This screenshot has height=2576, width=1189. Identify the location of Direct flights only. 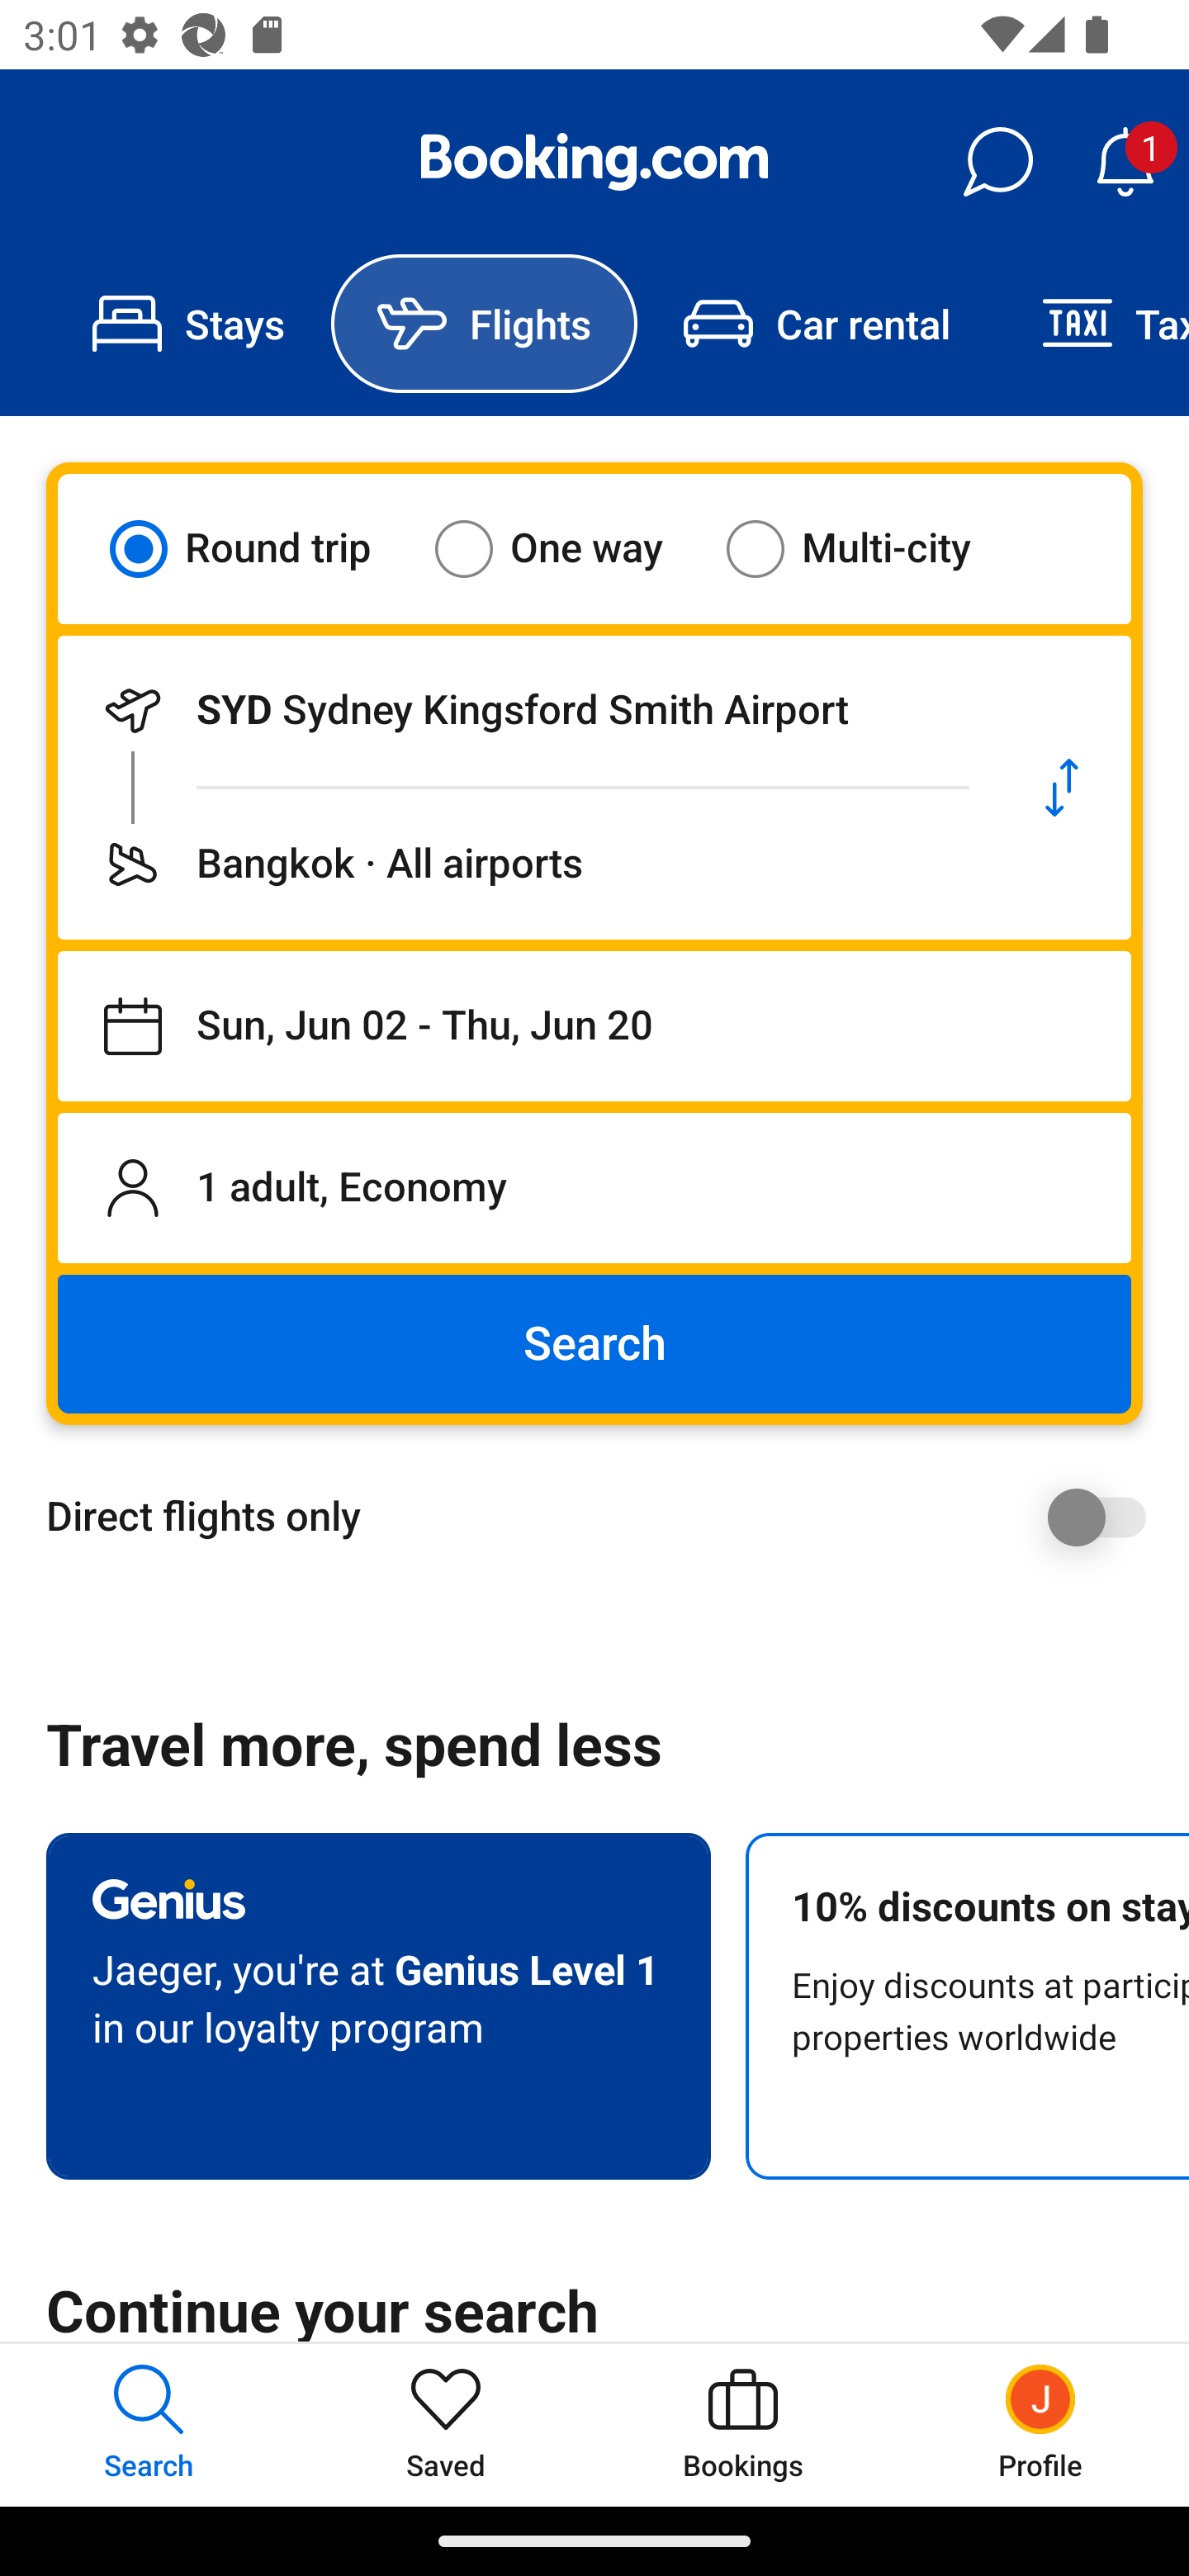
(606, 1517).